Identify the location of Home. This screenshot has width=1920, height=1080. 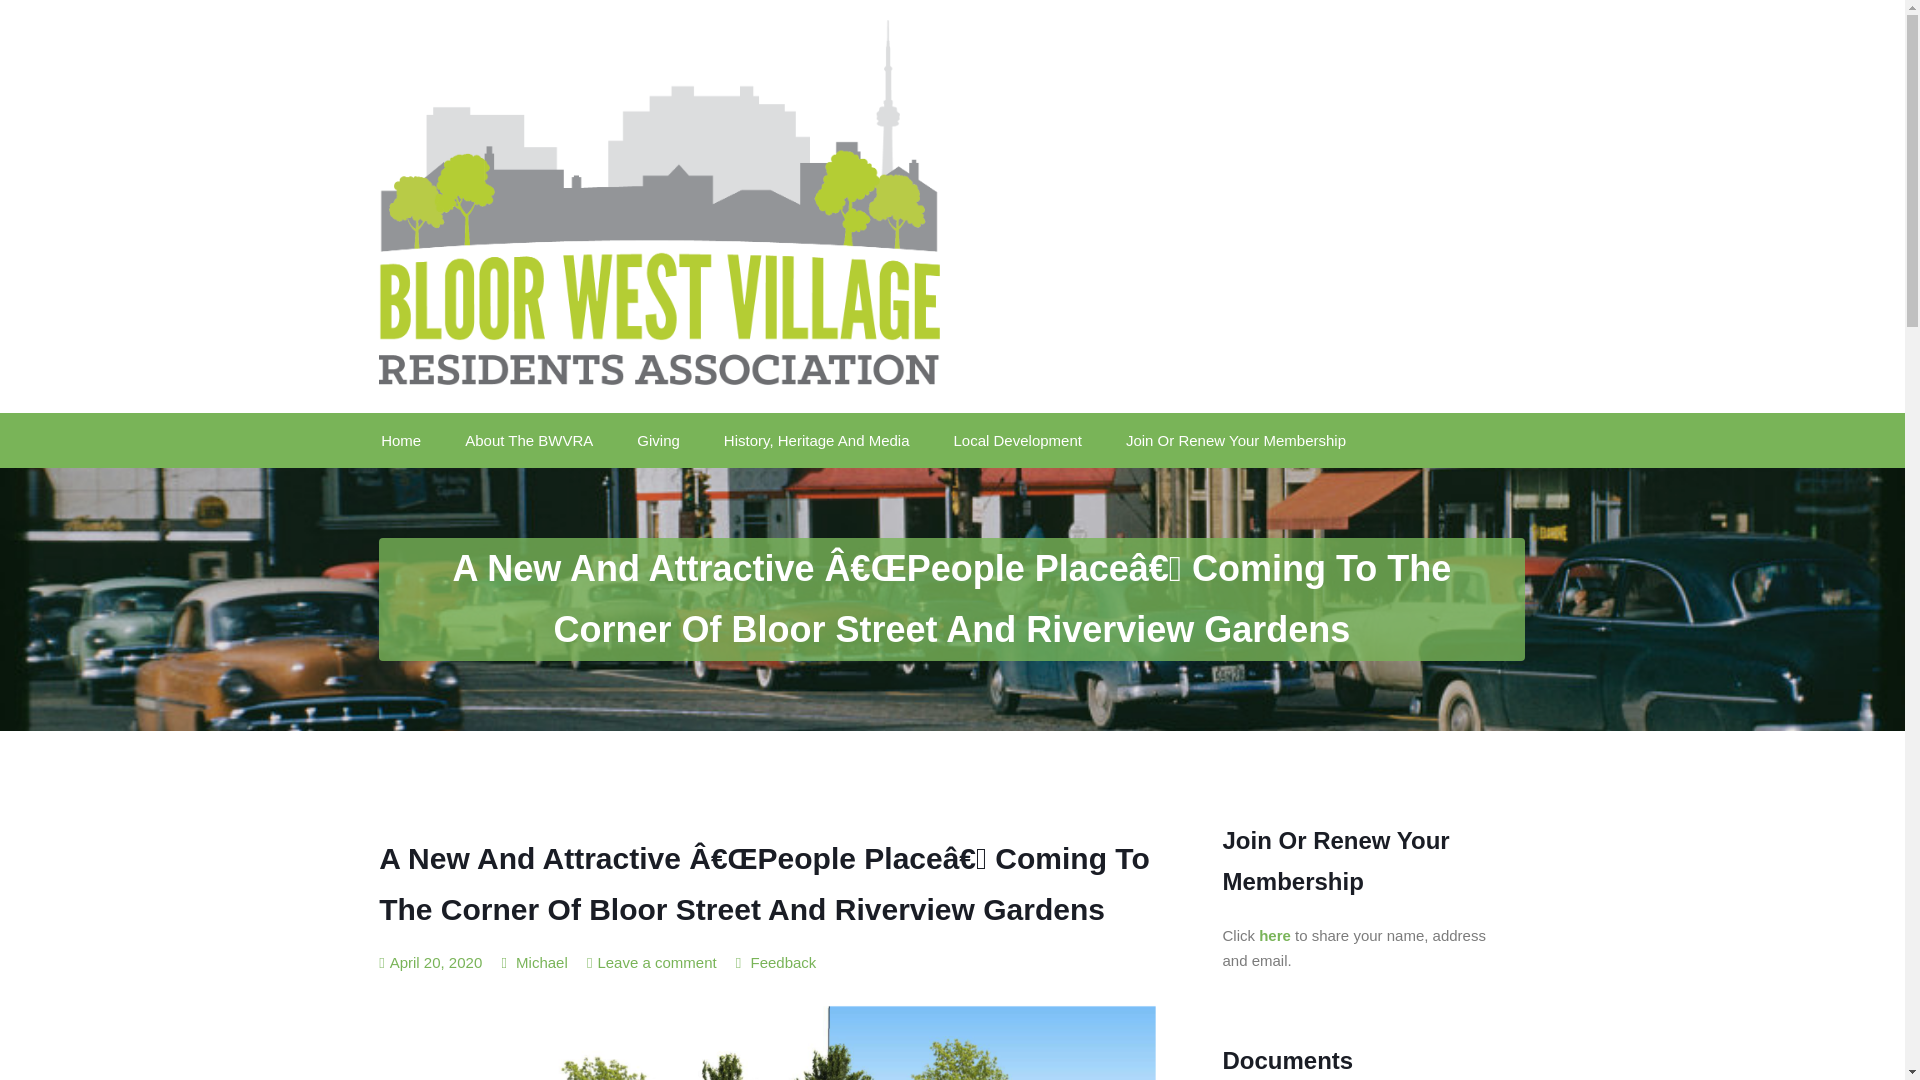
(410, 440).